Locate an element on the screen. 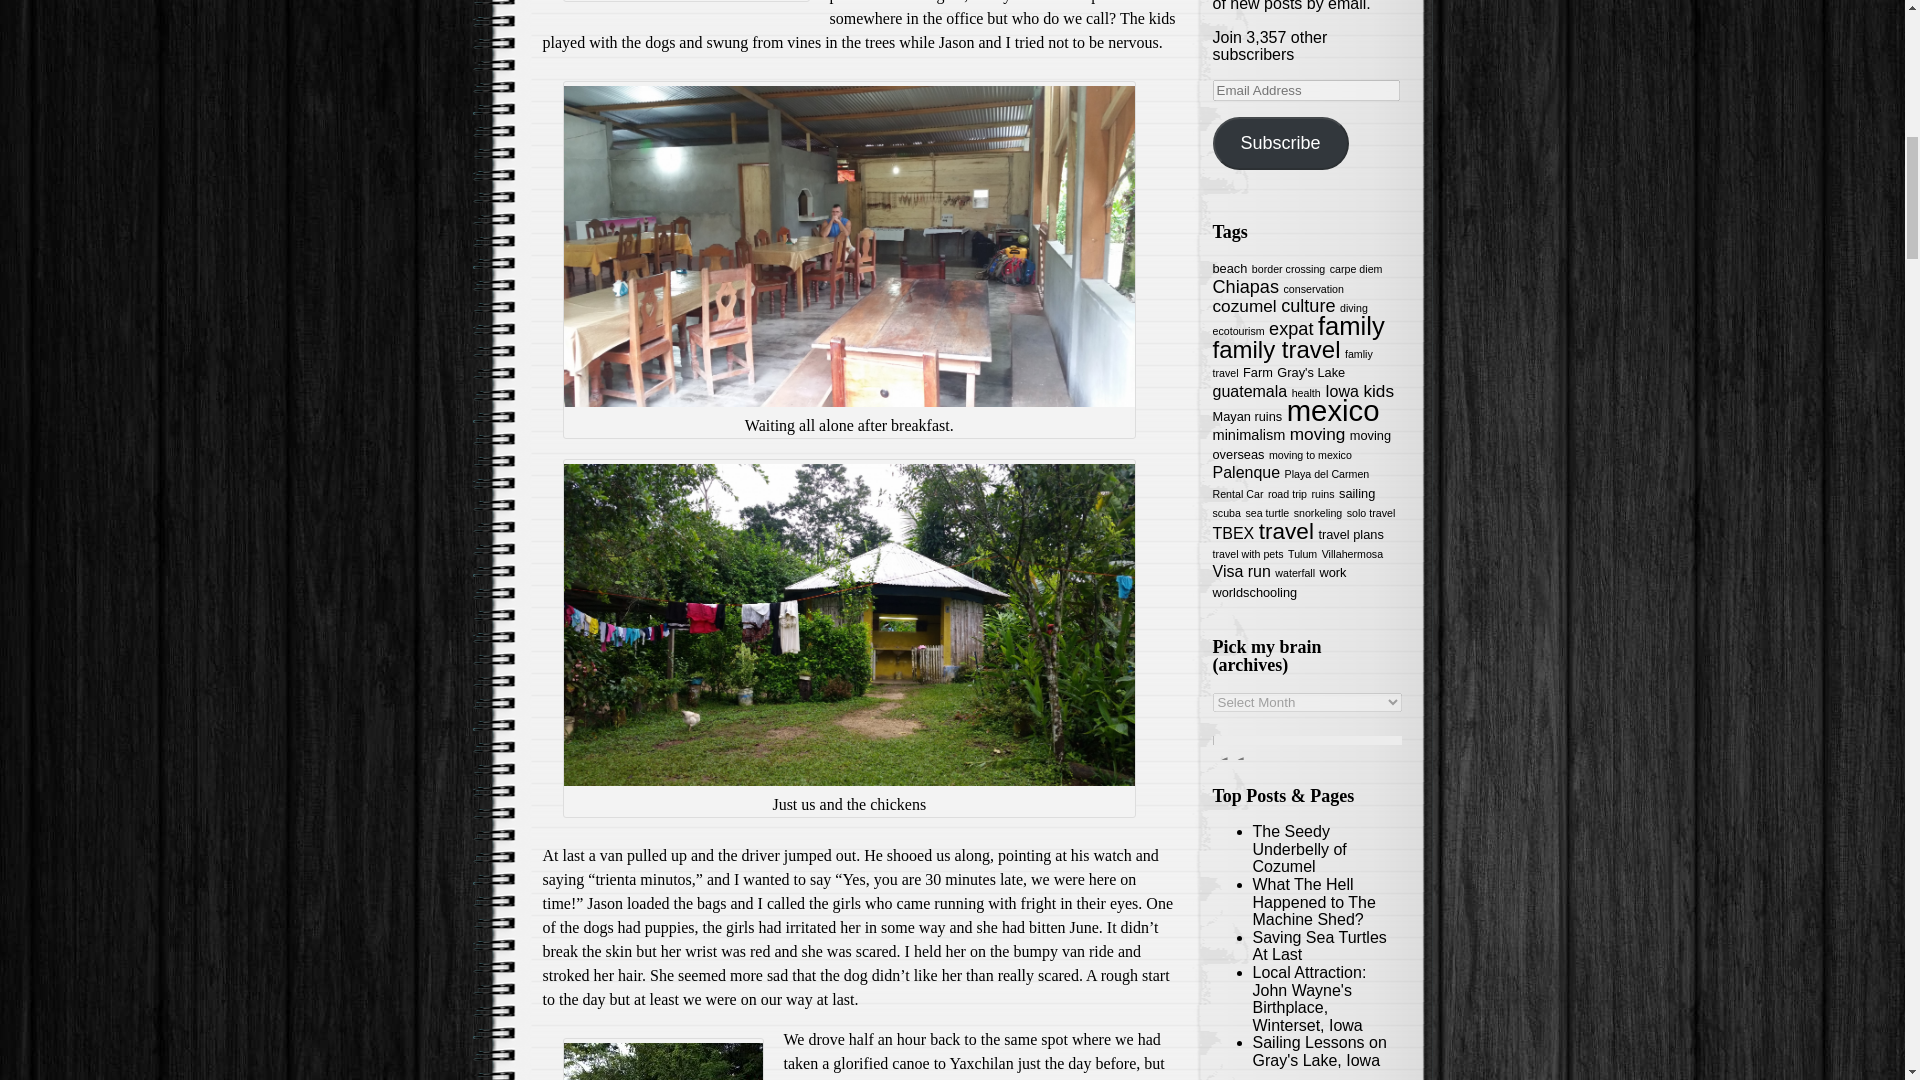  diving is located at coordinates (1354, 308).